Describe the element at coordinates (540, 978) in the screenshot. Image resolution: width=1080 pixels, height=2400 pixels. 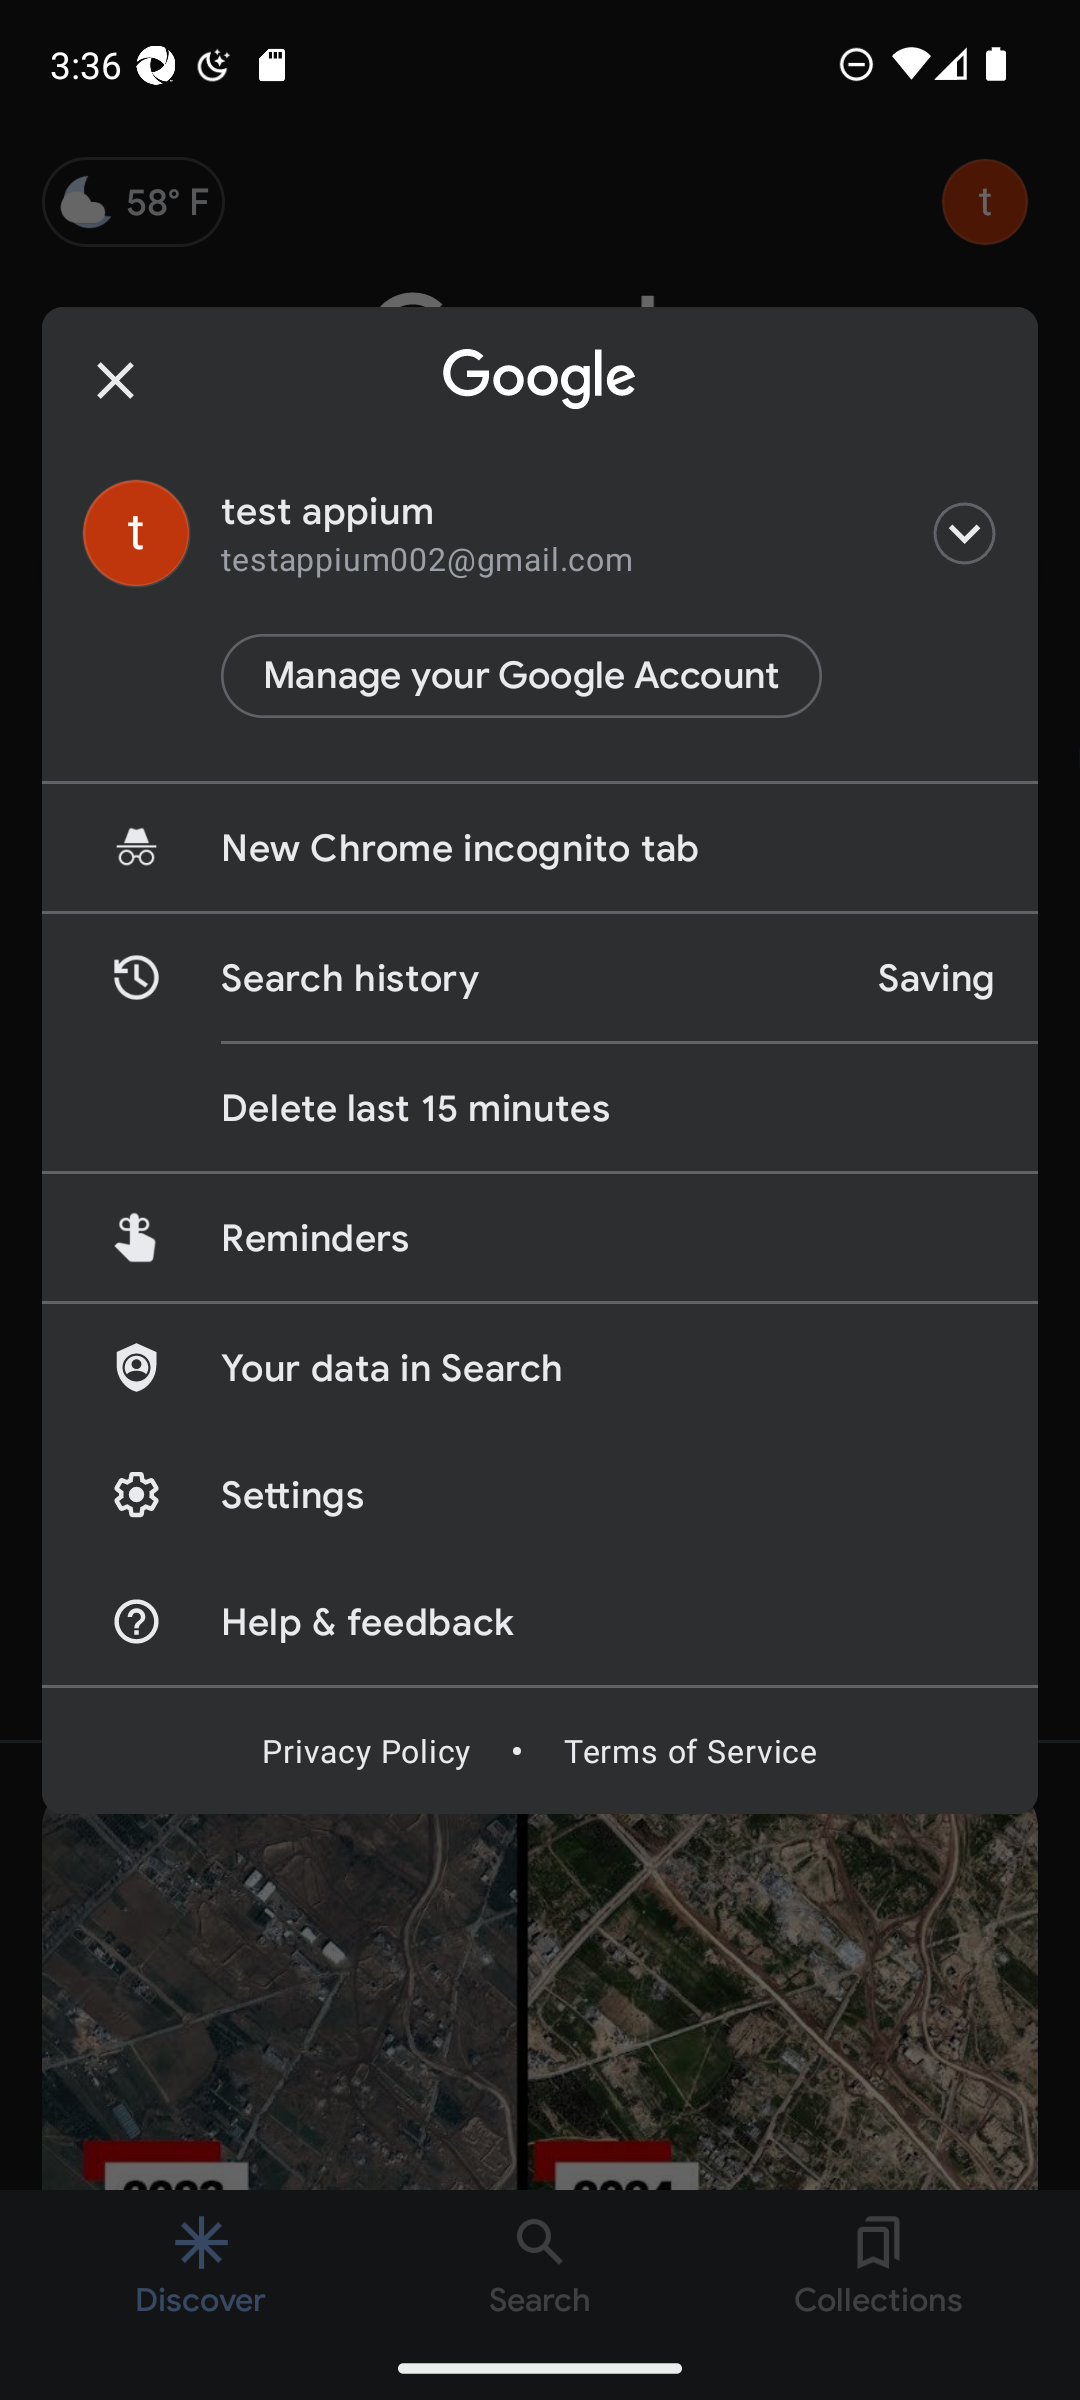
I see `Search history Saving` at that location.